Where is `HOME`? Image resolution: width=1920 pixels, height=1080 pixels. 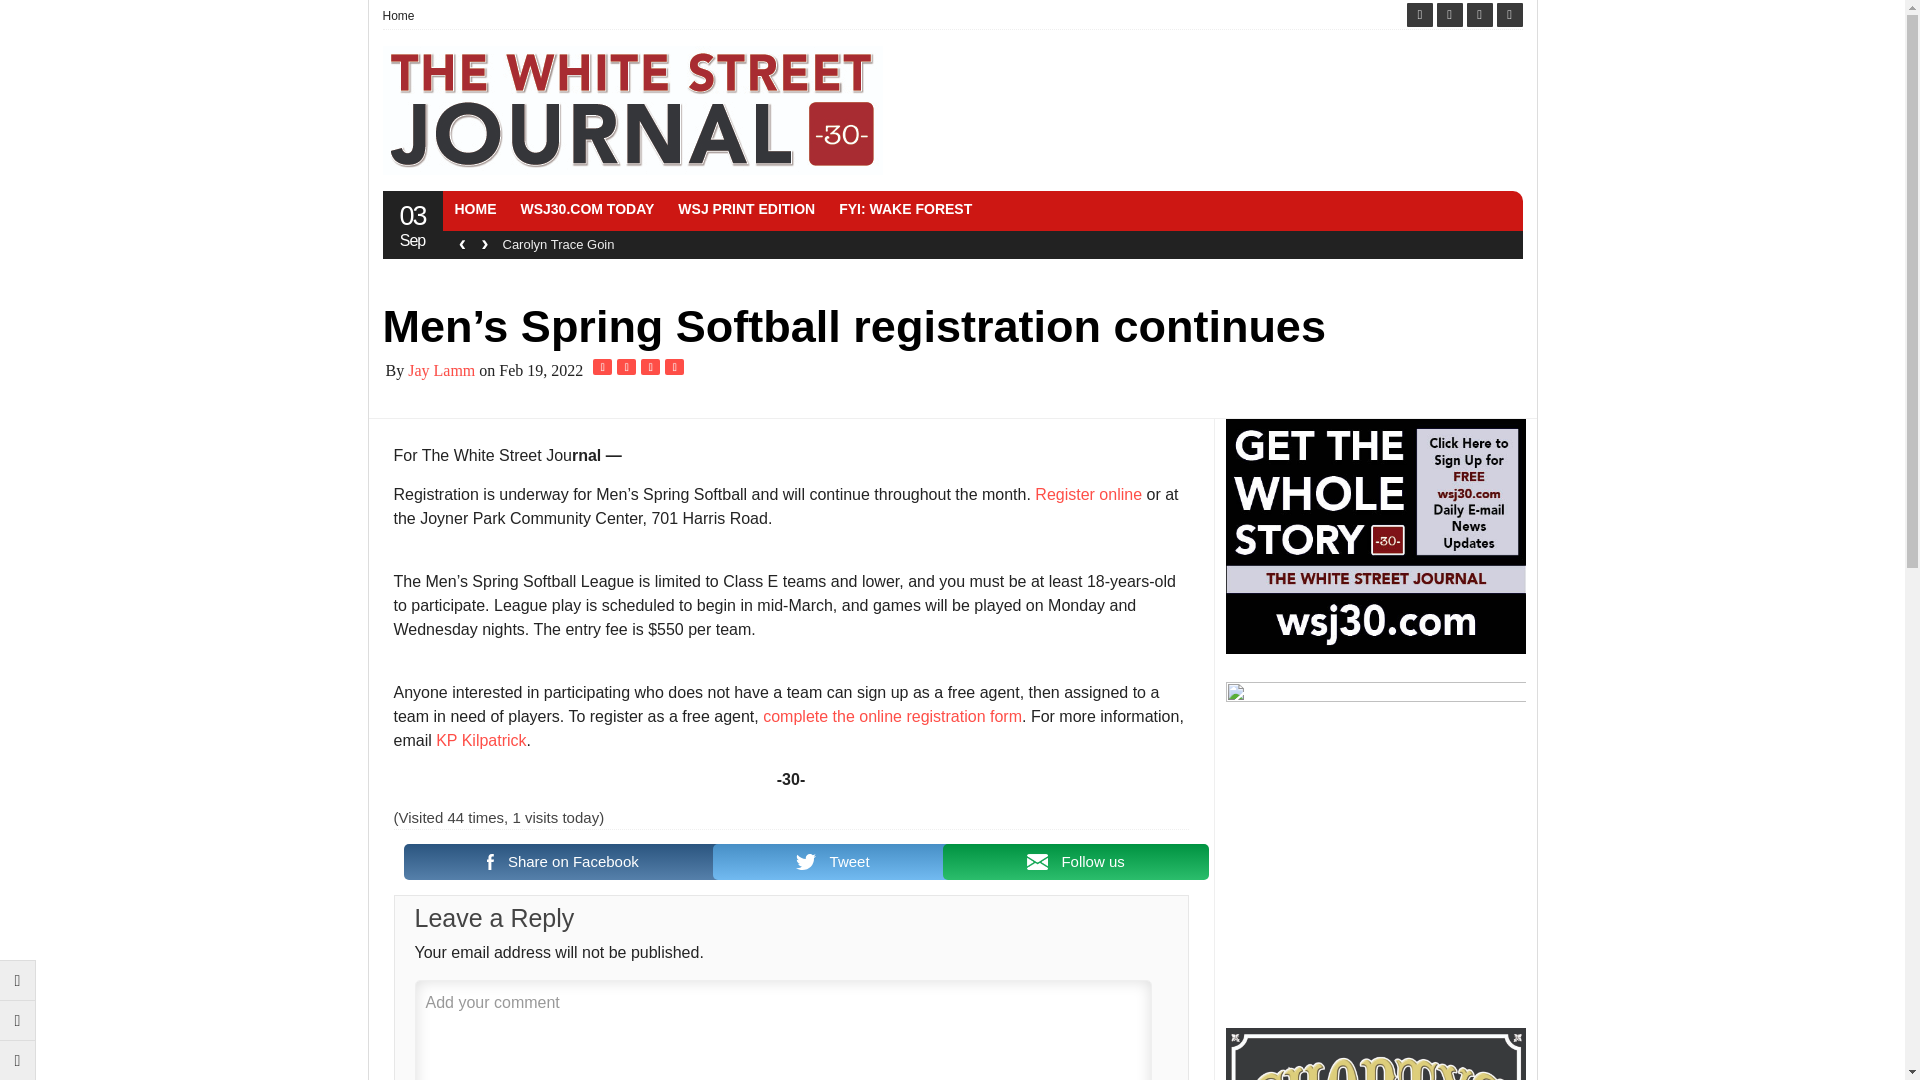
HOME is located at coordinates (474, 208).